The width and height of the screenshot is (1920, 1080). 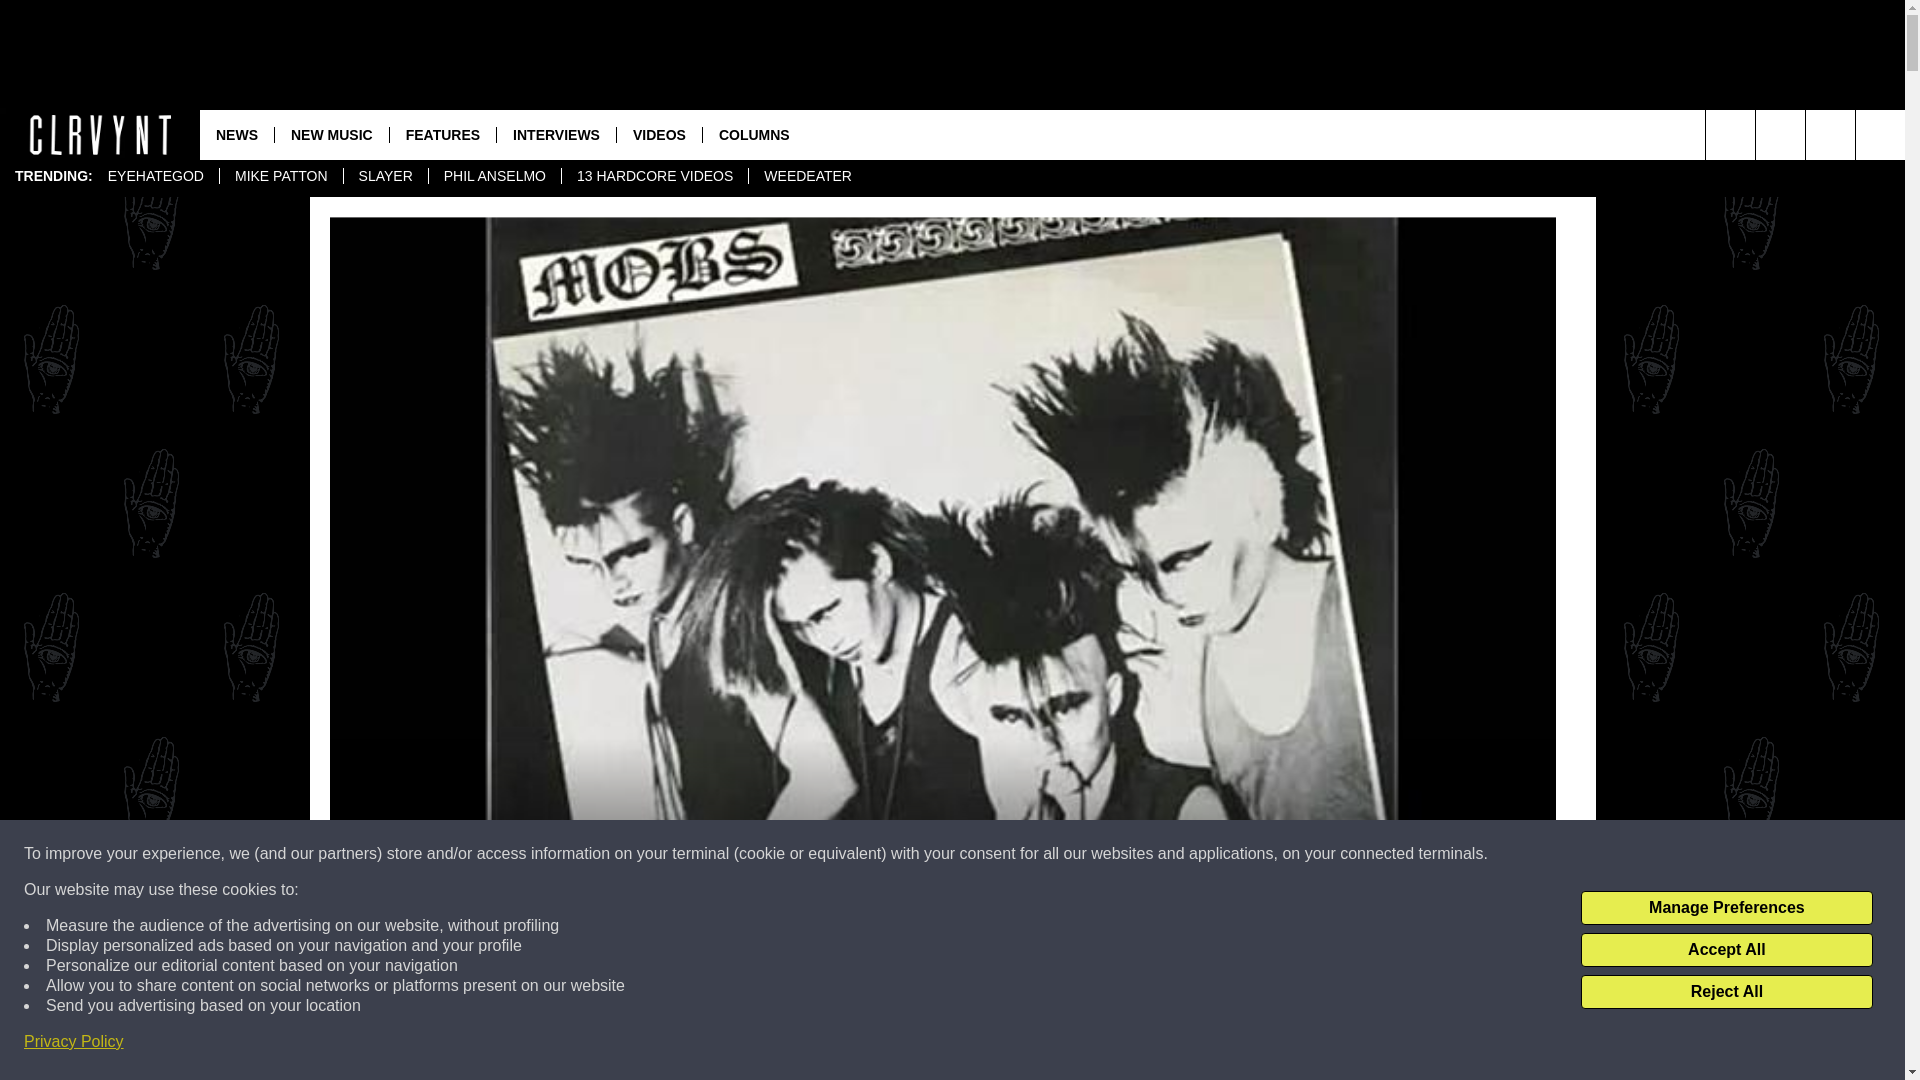 I want to click on PHIL ANSELMO, so click(x=494, y=176).